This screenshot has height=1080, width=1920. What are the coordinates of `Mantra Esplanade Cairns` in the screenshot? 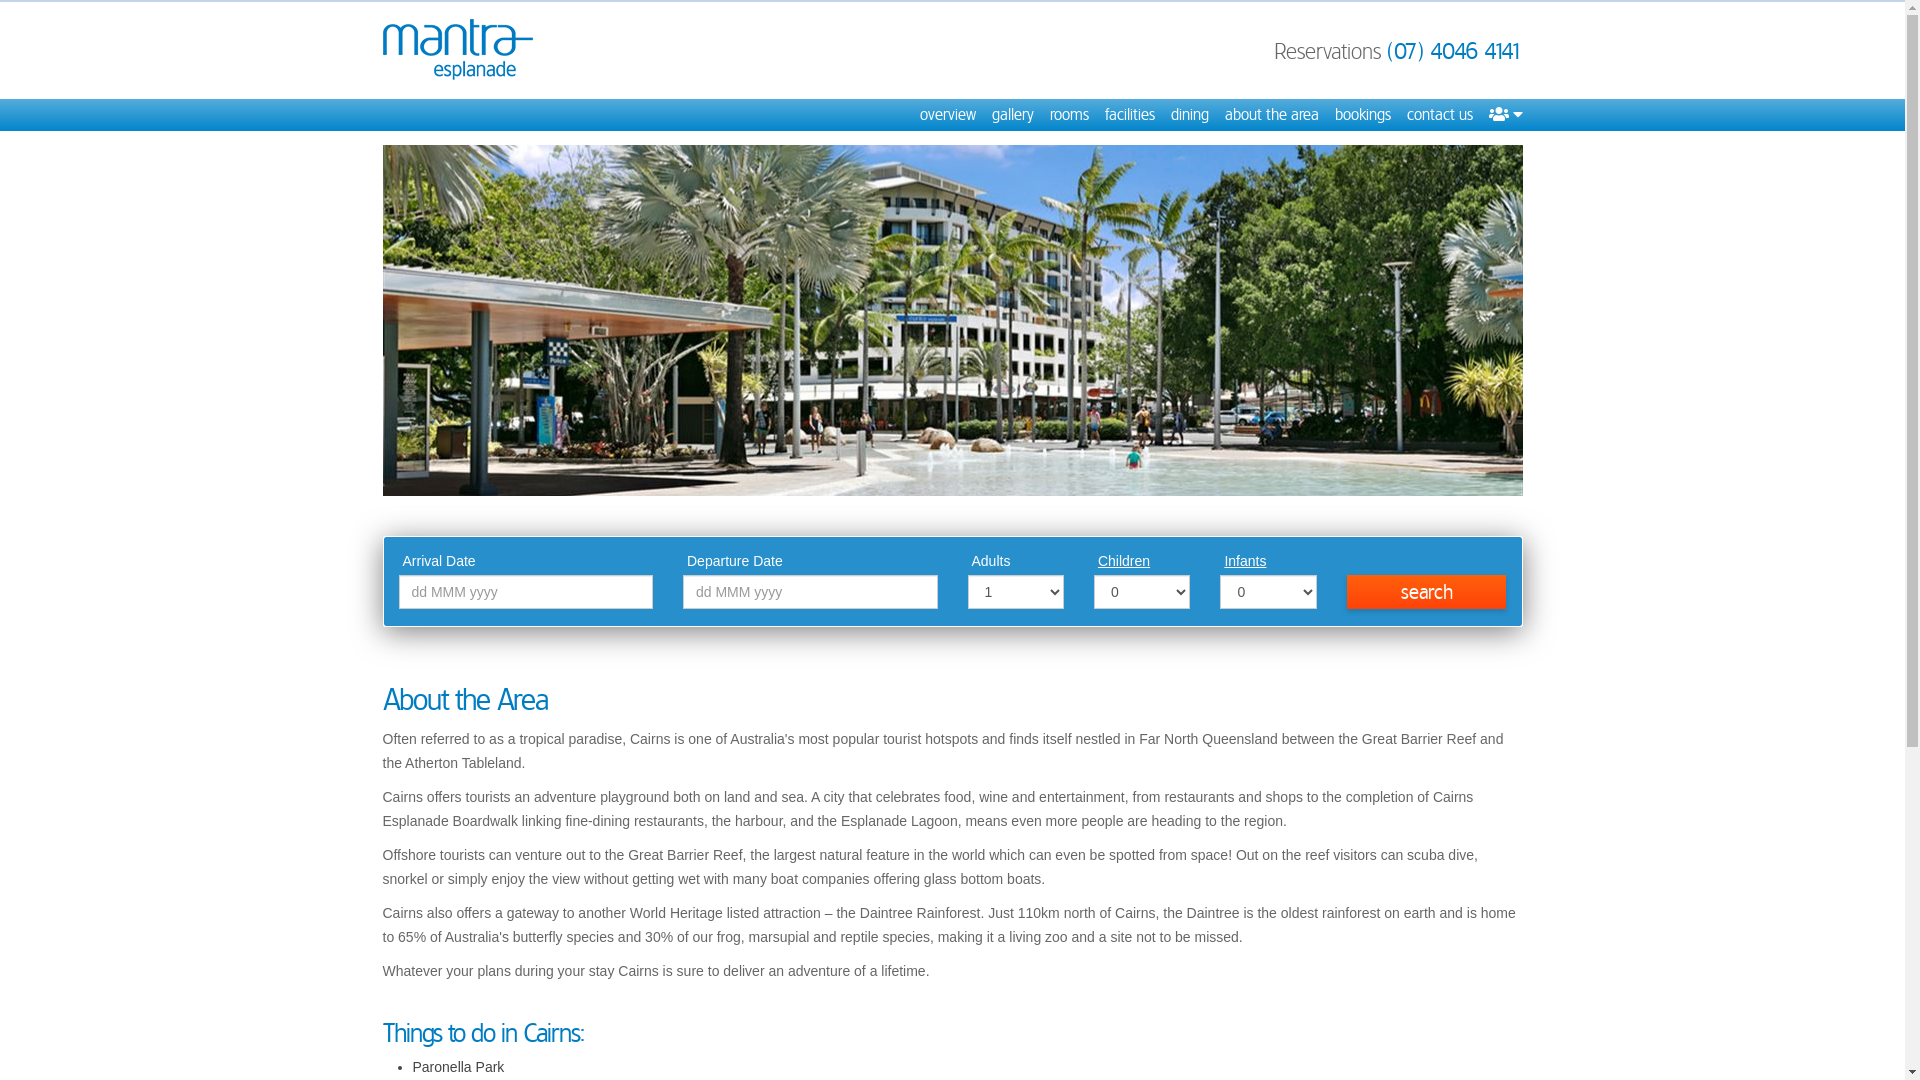 It's located at (457, 50).